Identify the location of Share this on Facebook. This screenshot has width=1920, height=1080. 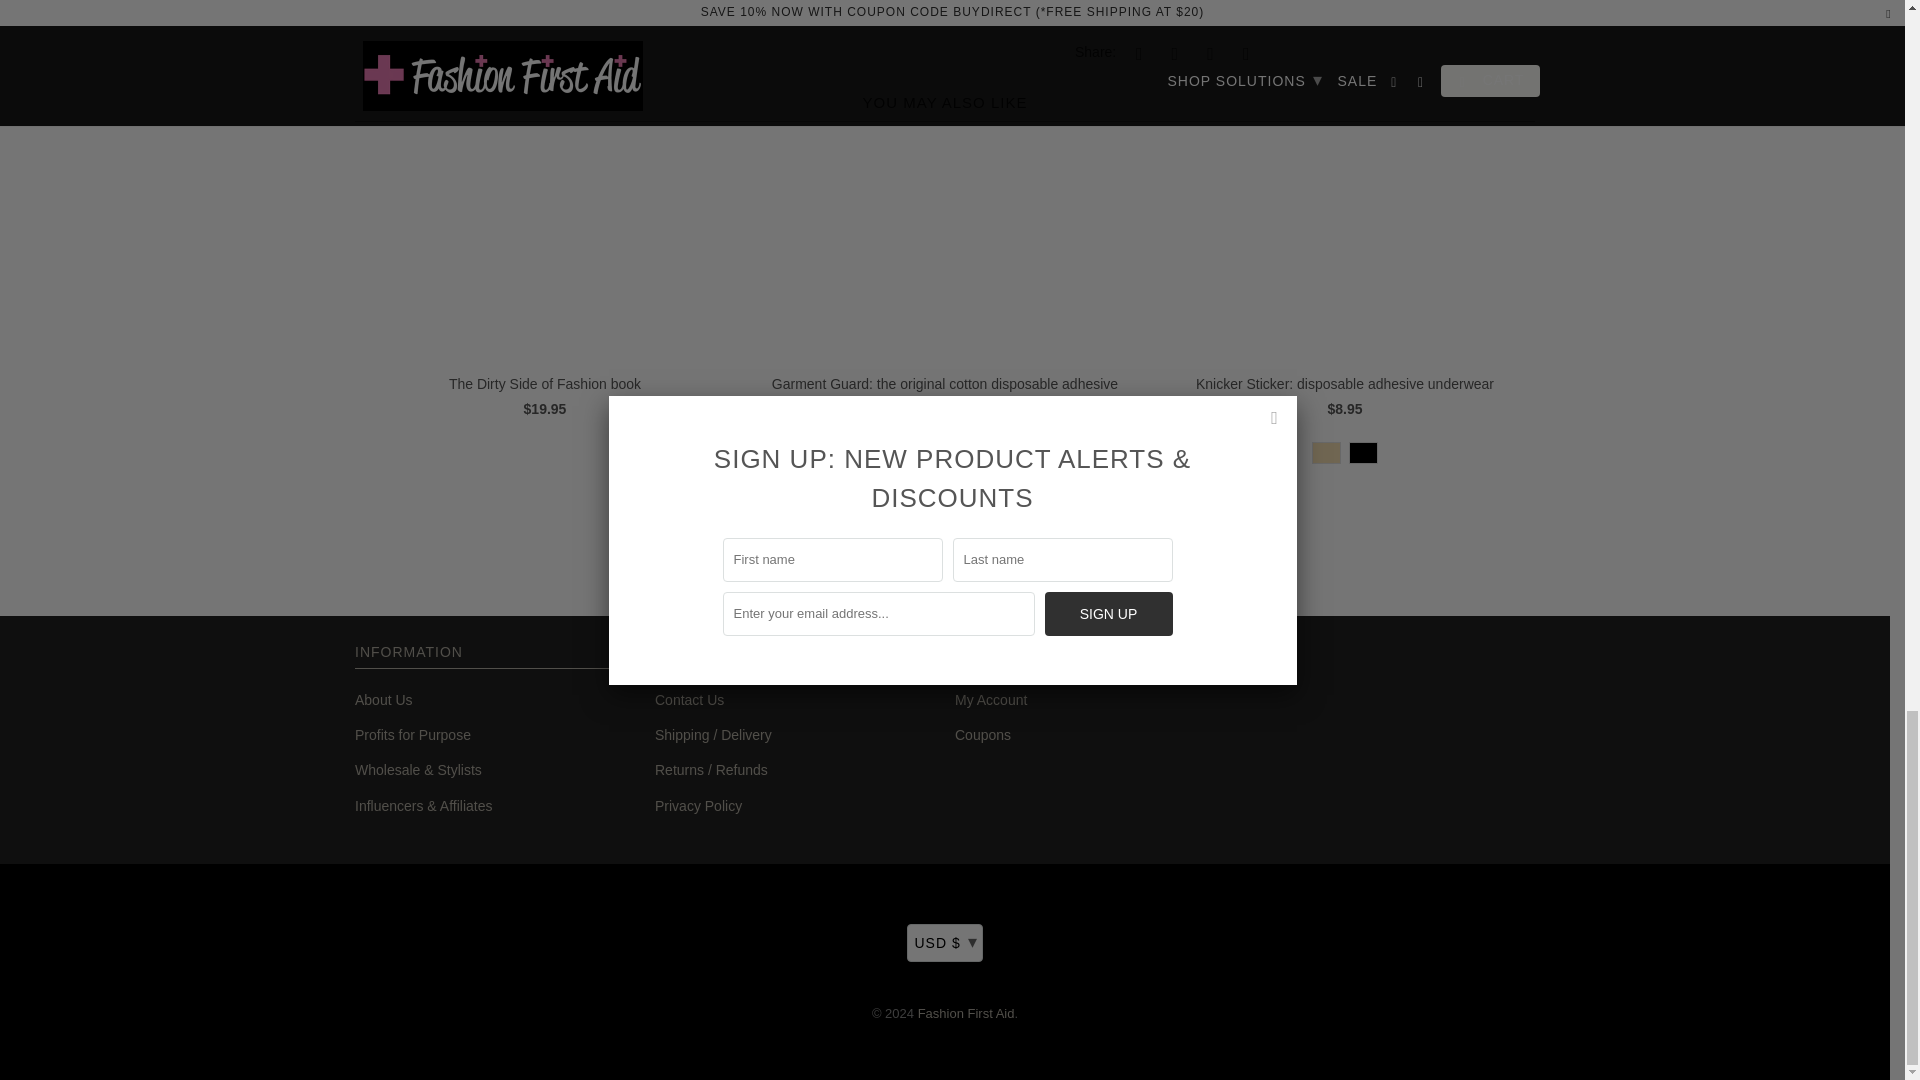
(1172, 52).